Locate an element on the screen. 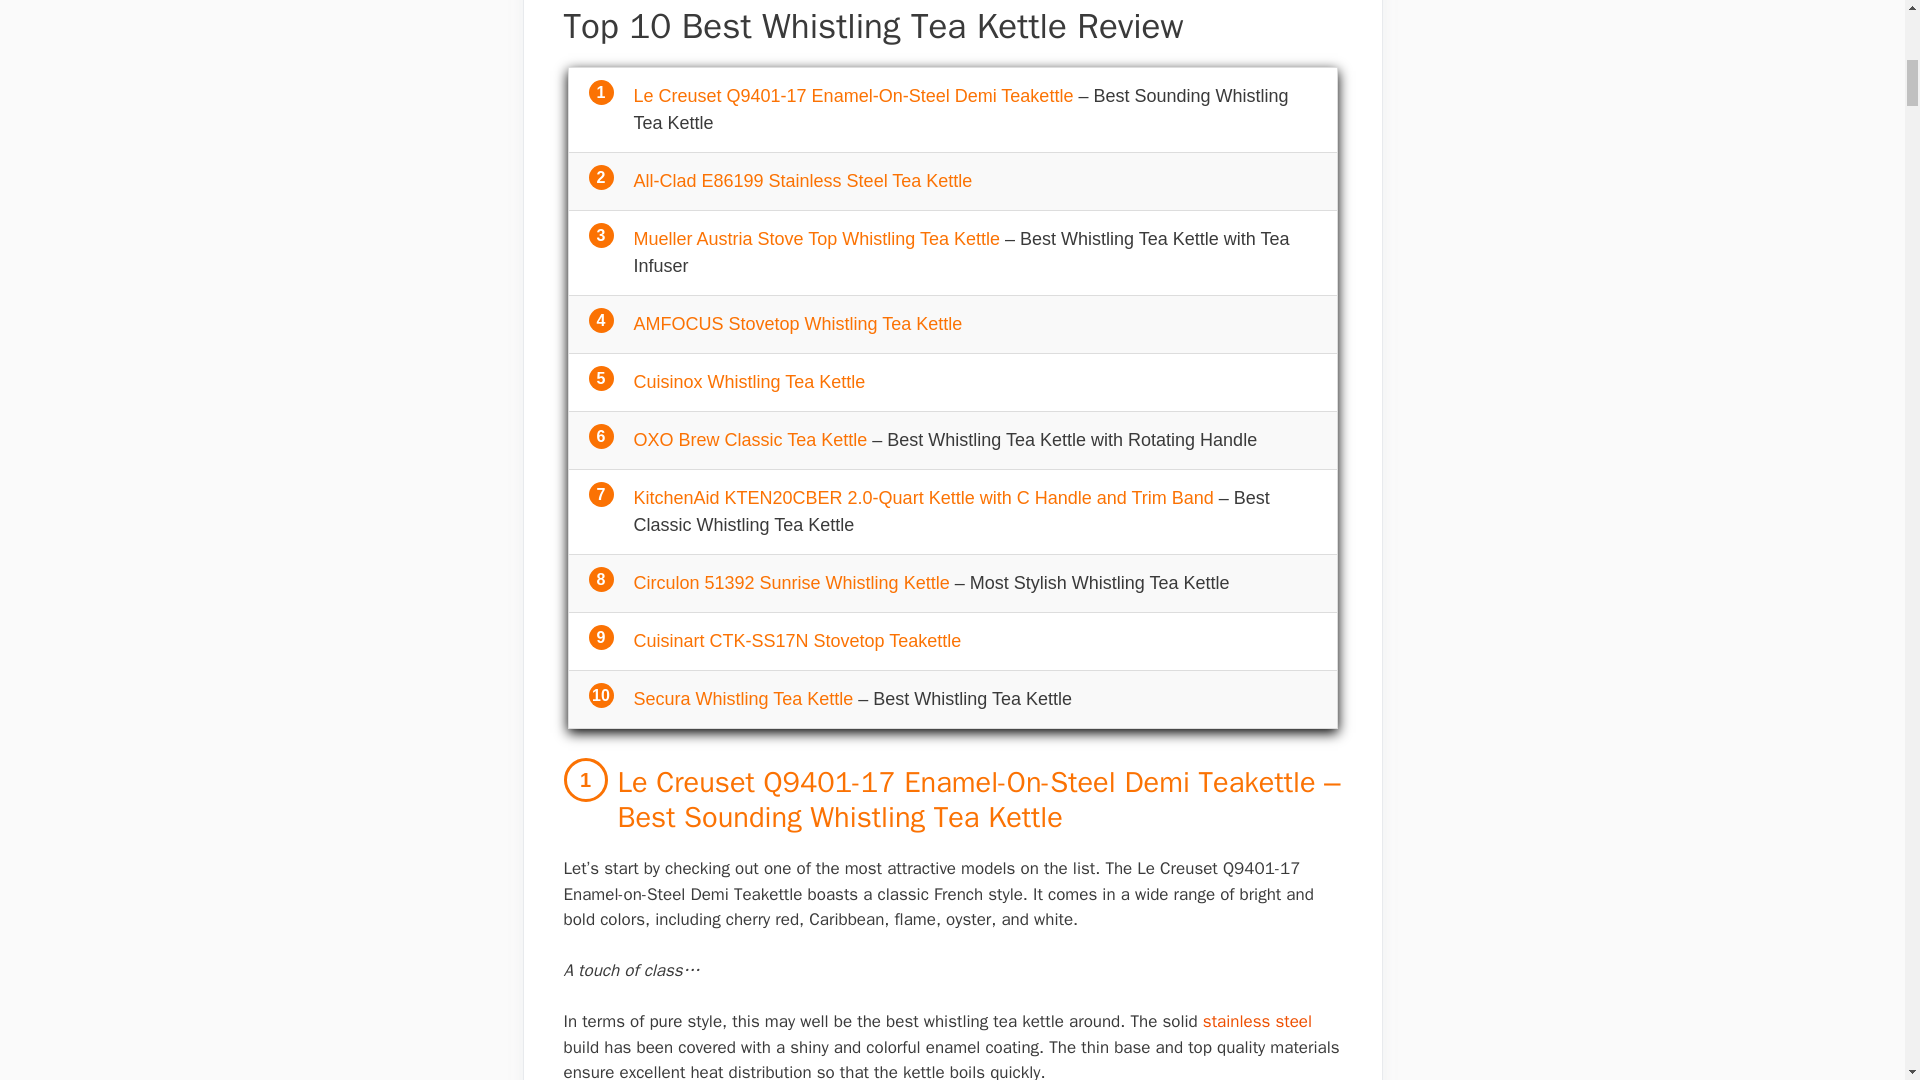  Cuisinox Whistling Tea Kettle is located at coordinates (749, 382).